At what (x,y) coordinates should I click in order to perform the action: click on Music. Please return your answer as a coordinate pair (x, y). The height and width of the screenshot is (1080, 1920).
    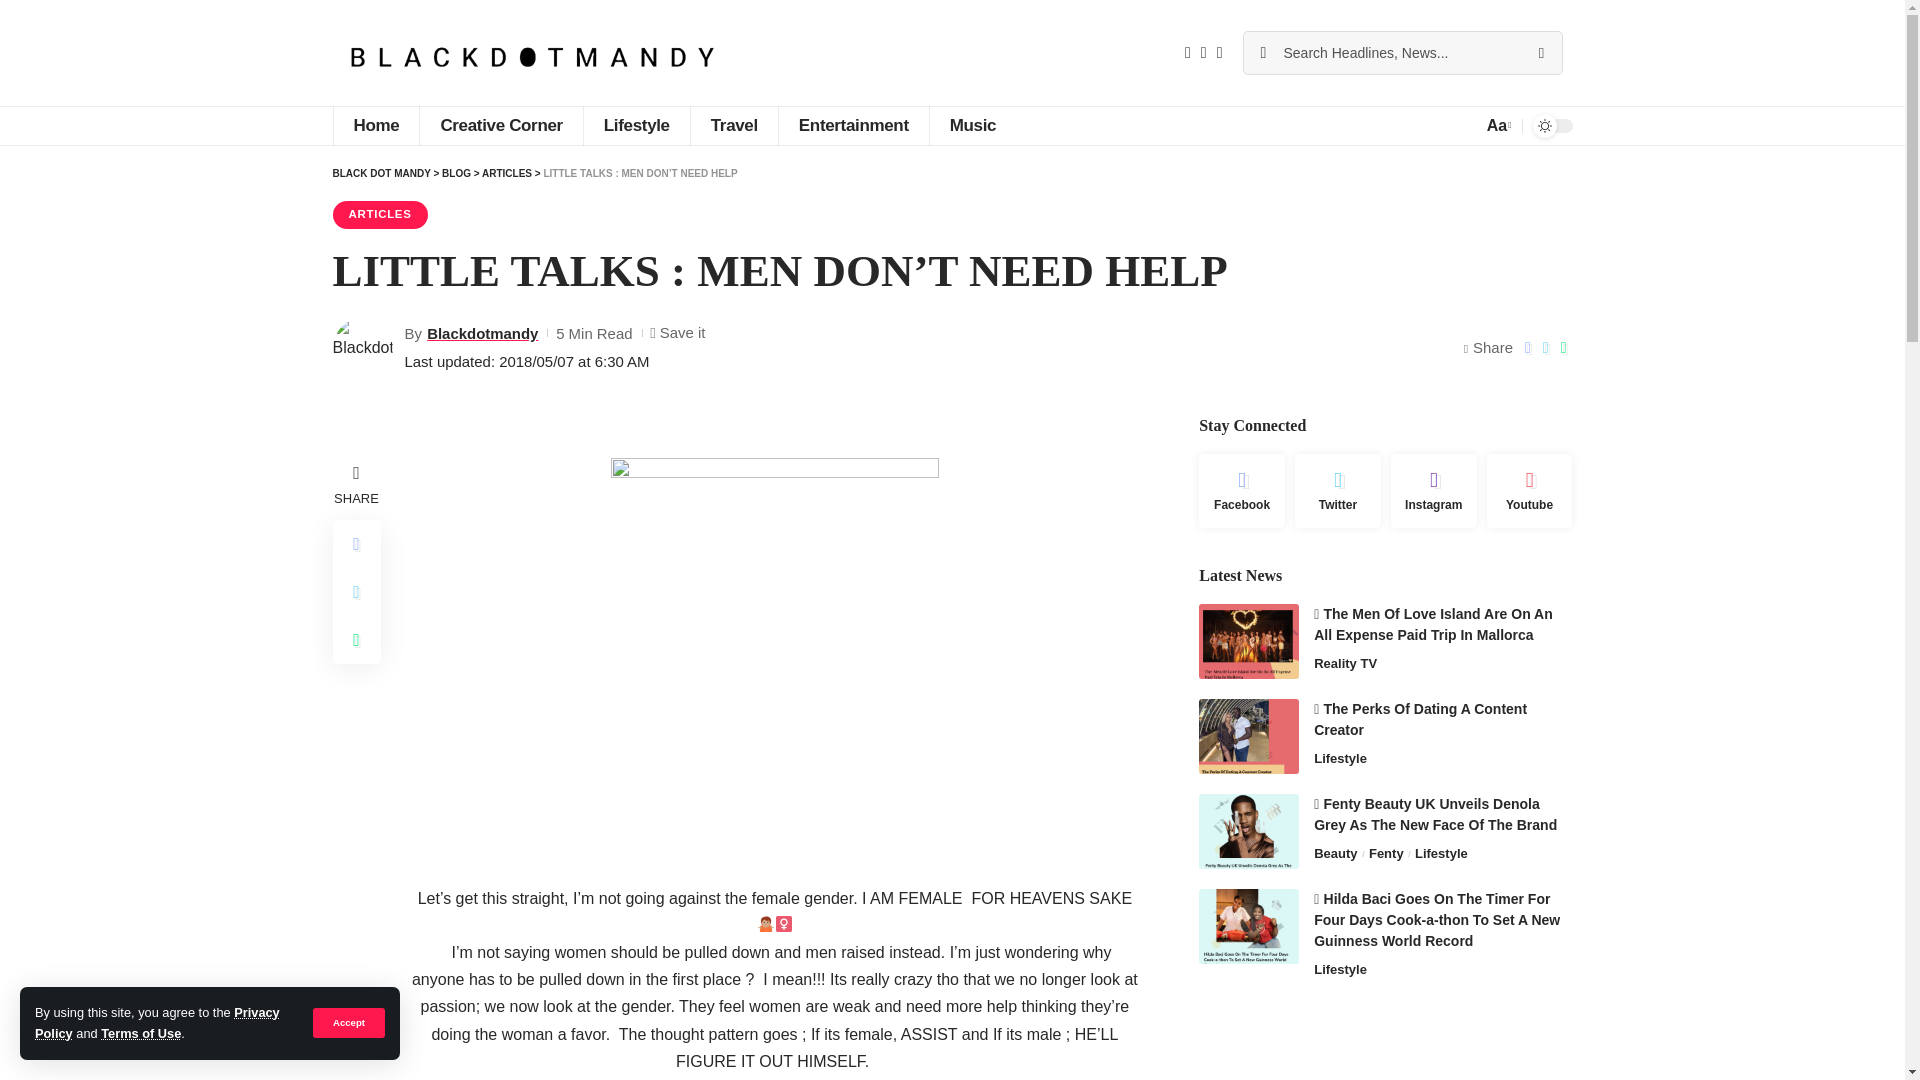
    Looking at the image, I should click on (972, 125).